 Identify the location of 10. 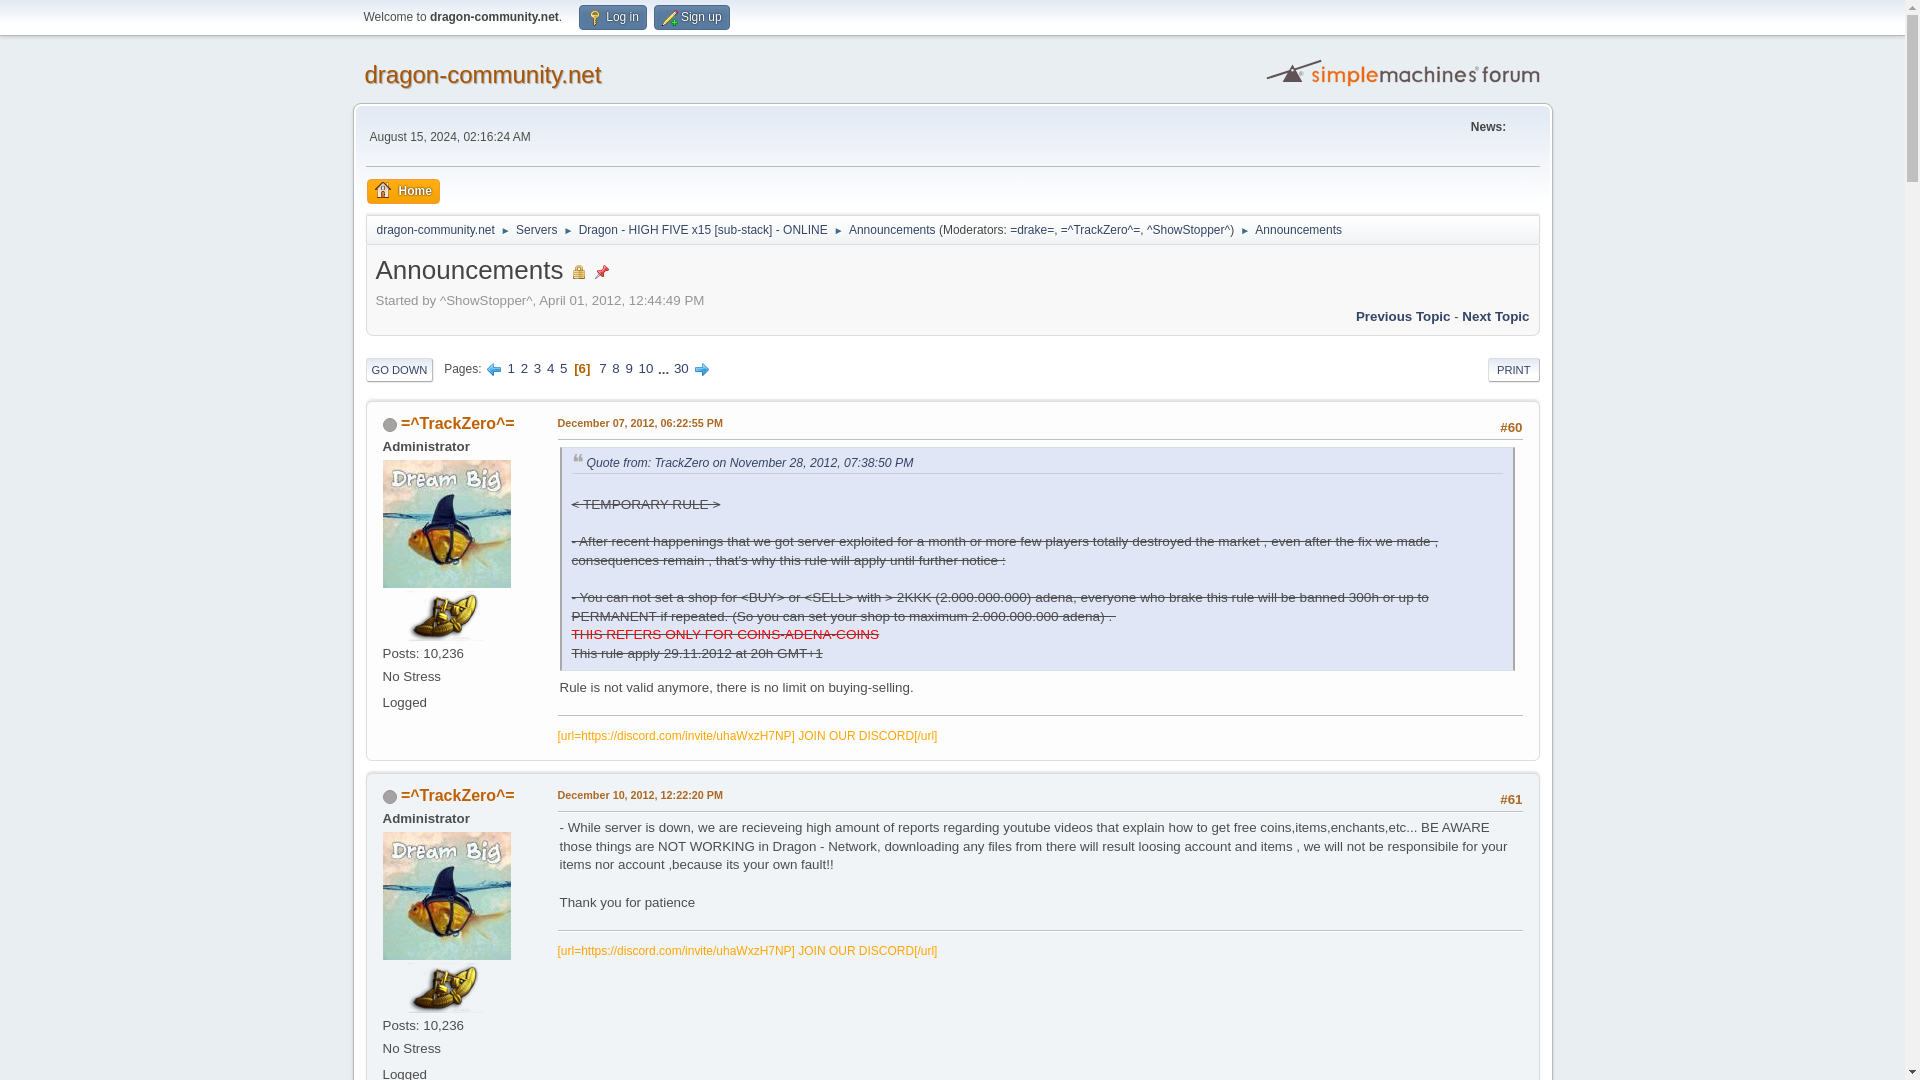
(646, 368).